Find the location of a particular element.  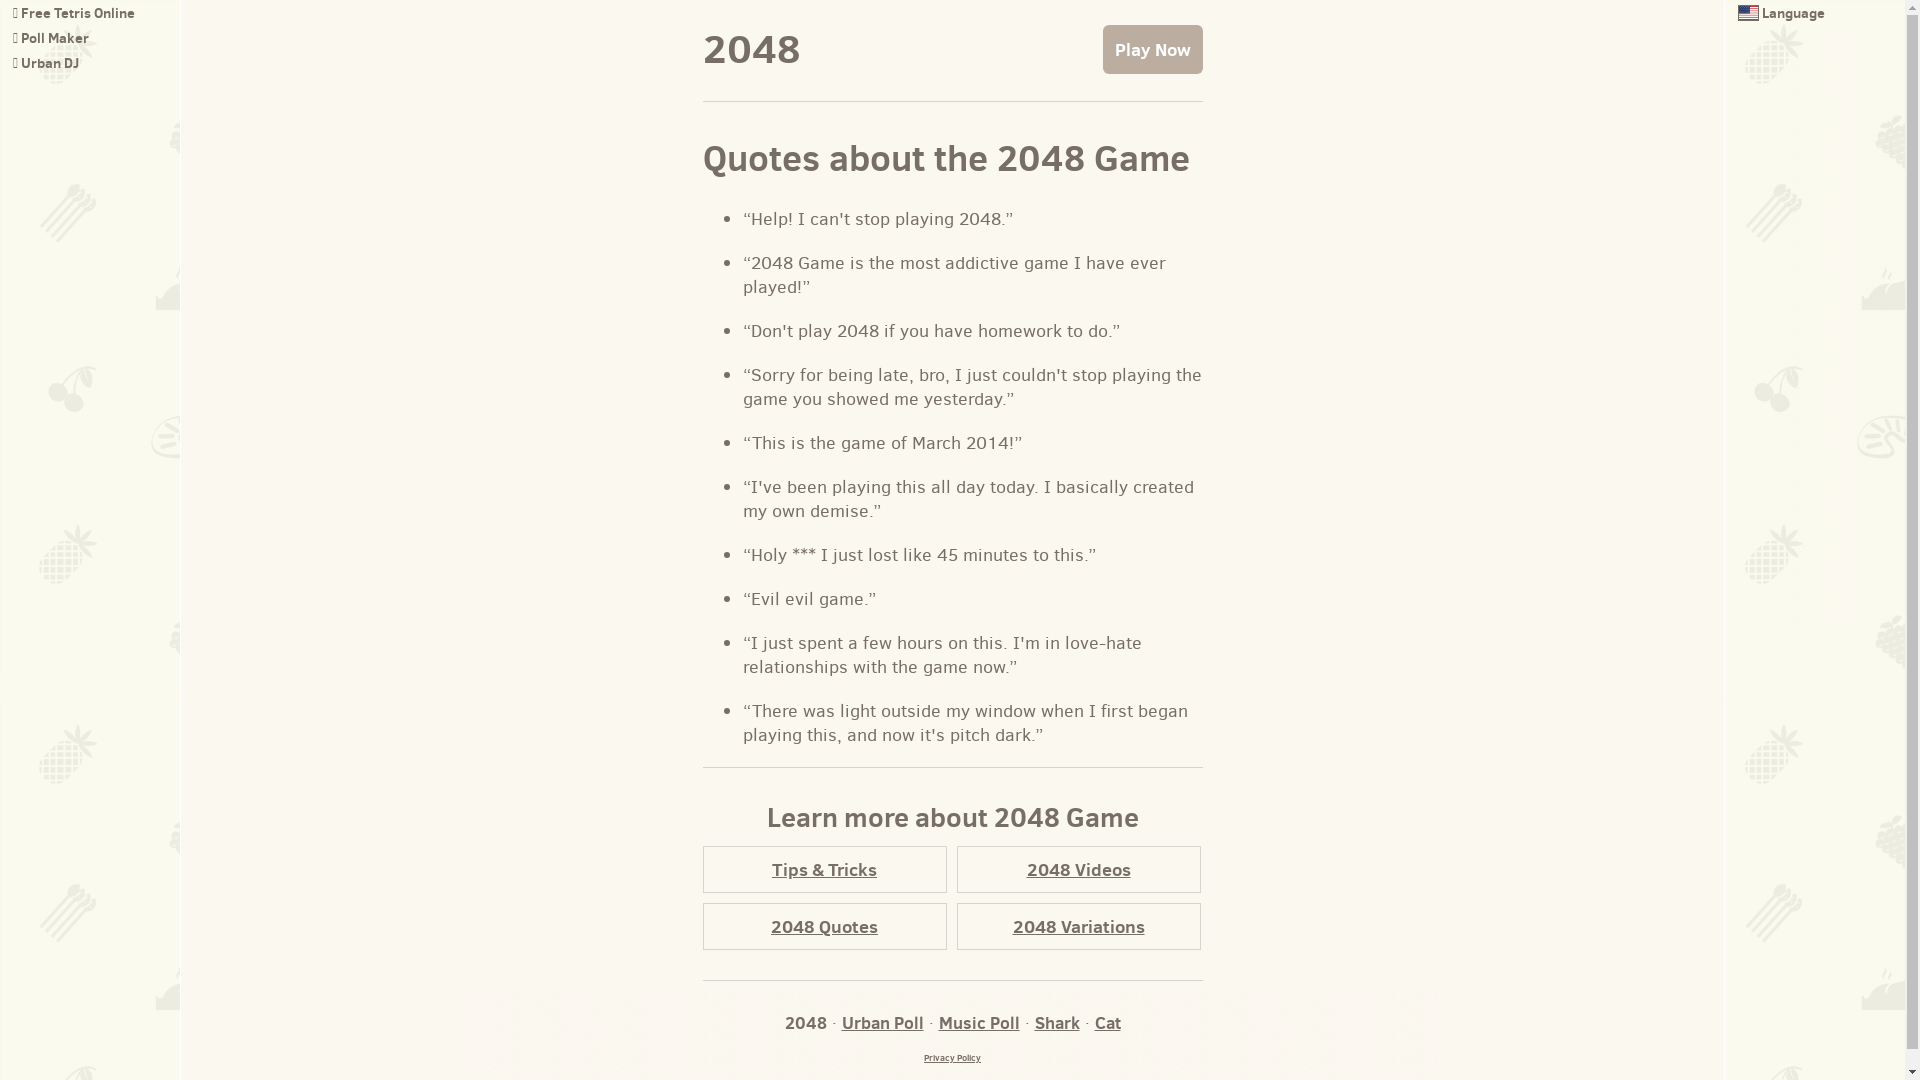

3rd party ad content is located at coordinates (1835, 330).